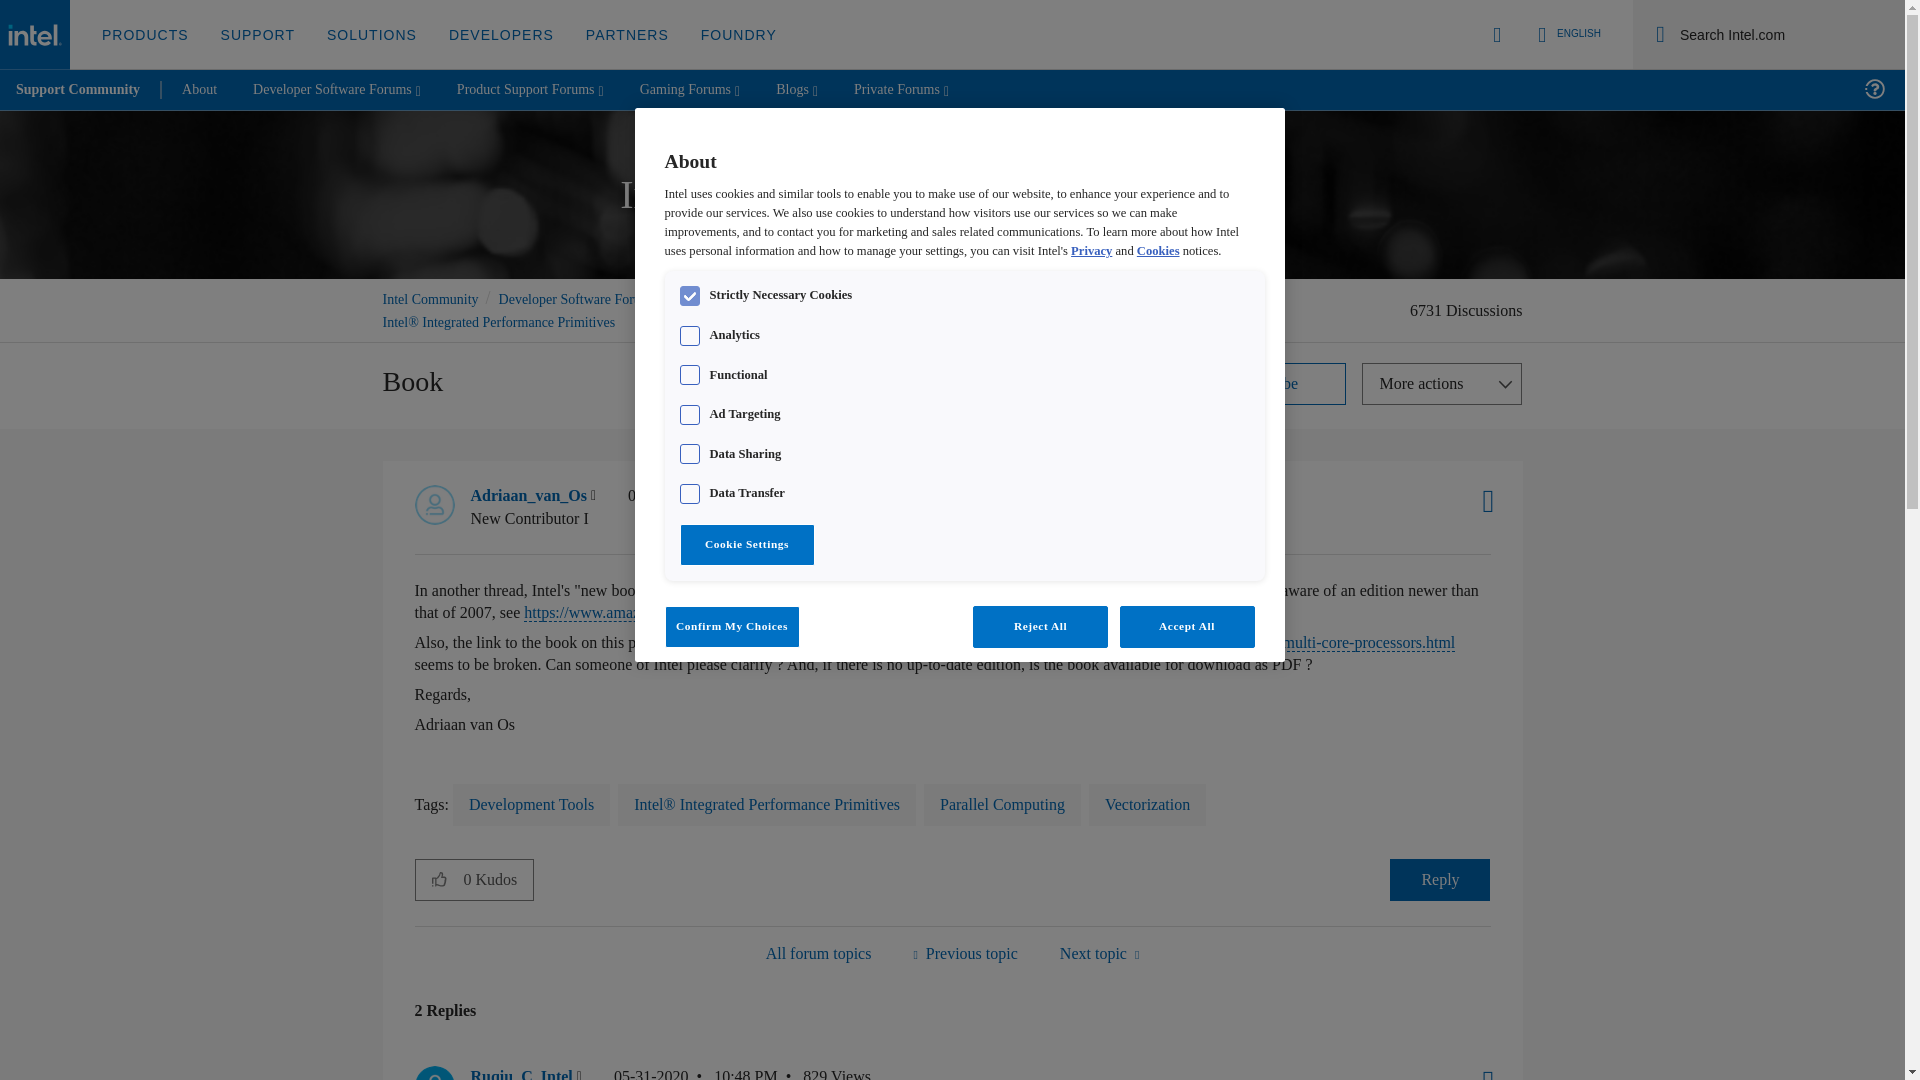 This screenshot has width=1920, height=1080. I want to click on The total number of kudos this post has received., so click(498, 879).